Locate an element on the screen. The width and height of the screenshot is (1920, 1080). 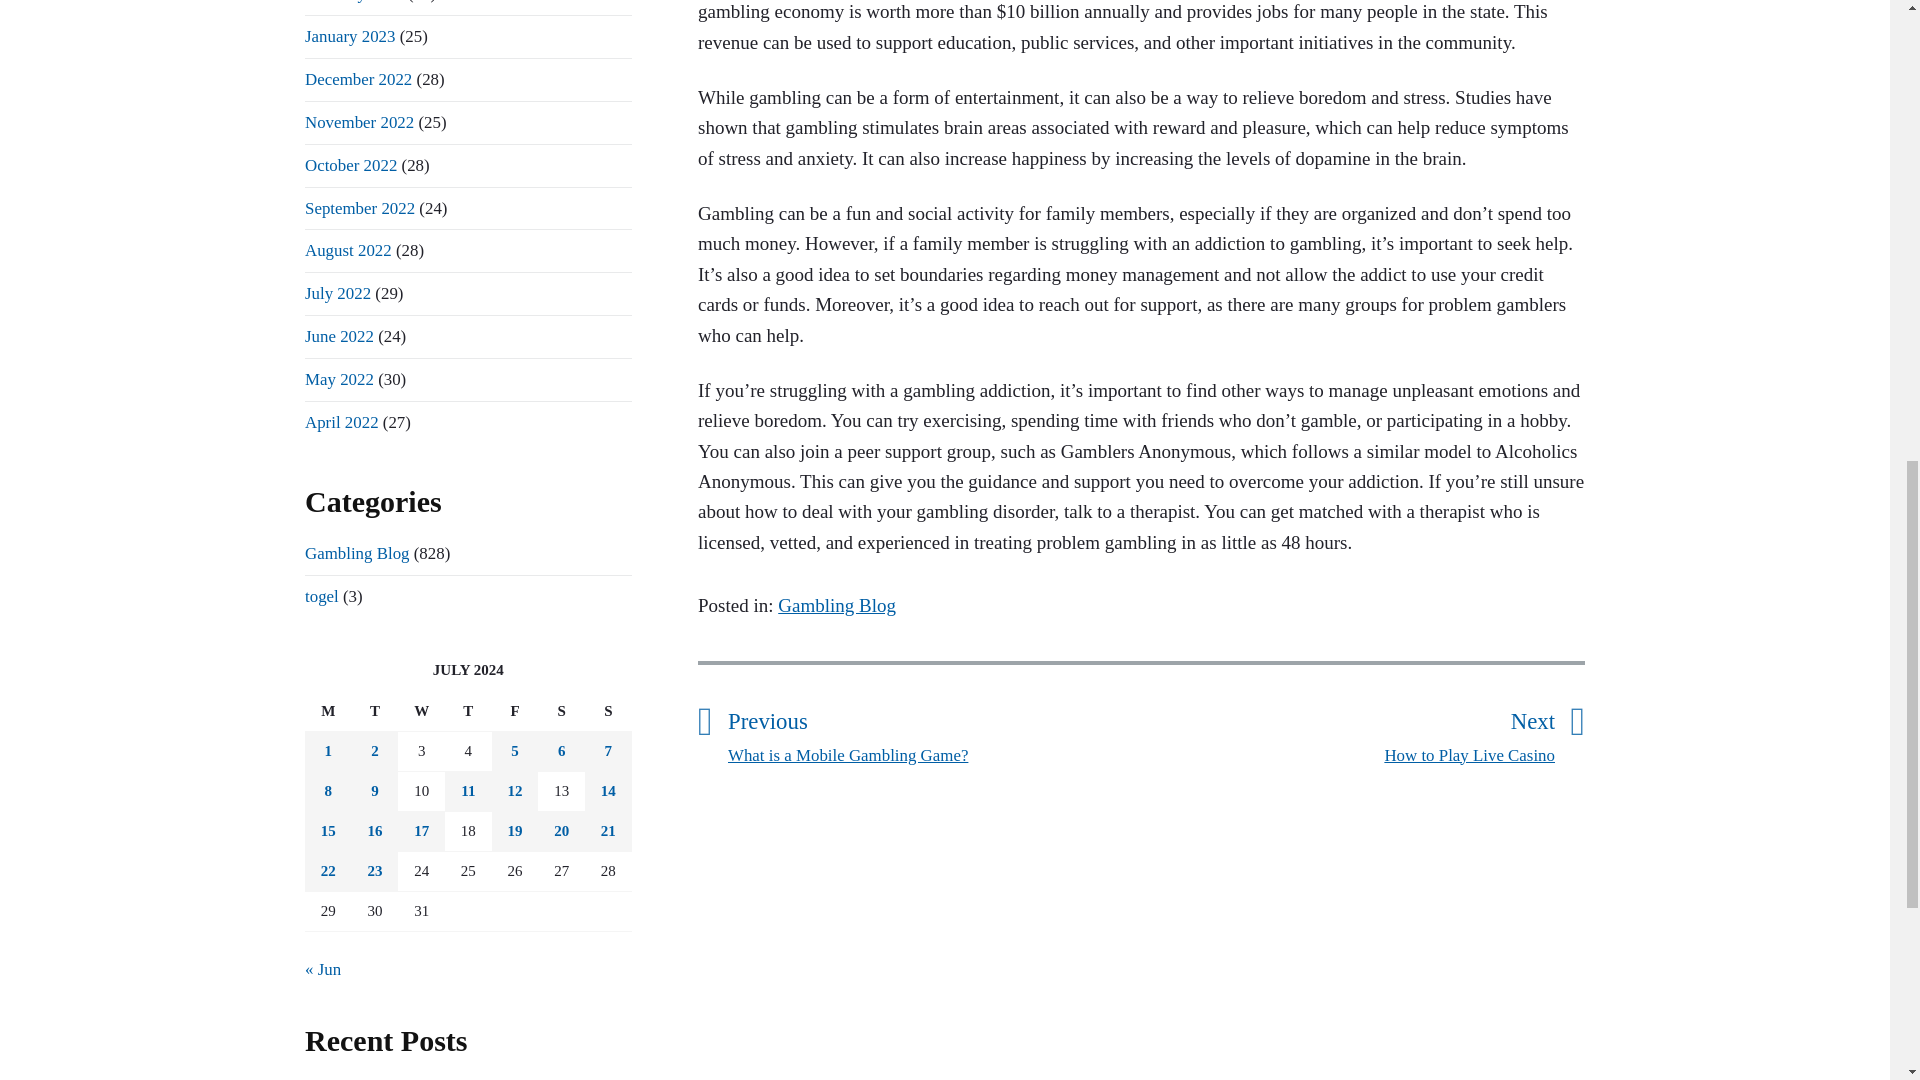
February 2023 is located at coordinates (360, 207).